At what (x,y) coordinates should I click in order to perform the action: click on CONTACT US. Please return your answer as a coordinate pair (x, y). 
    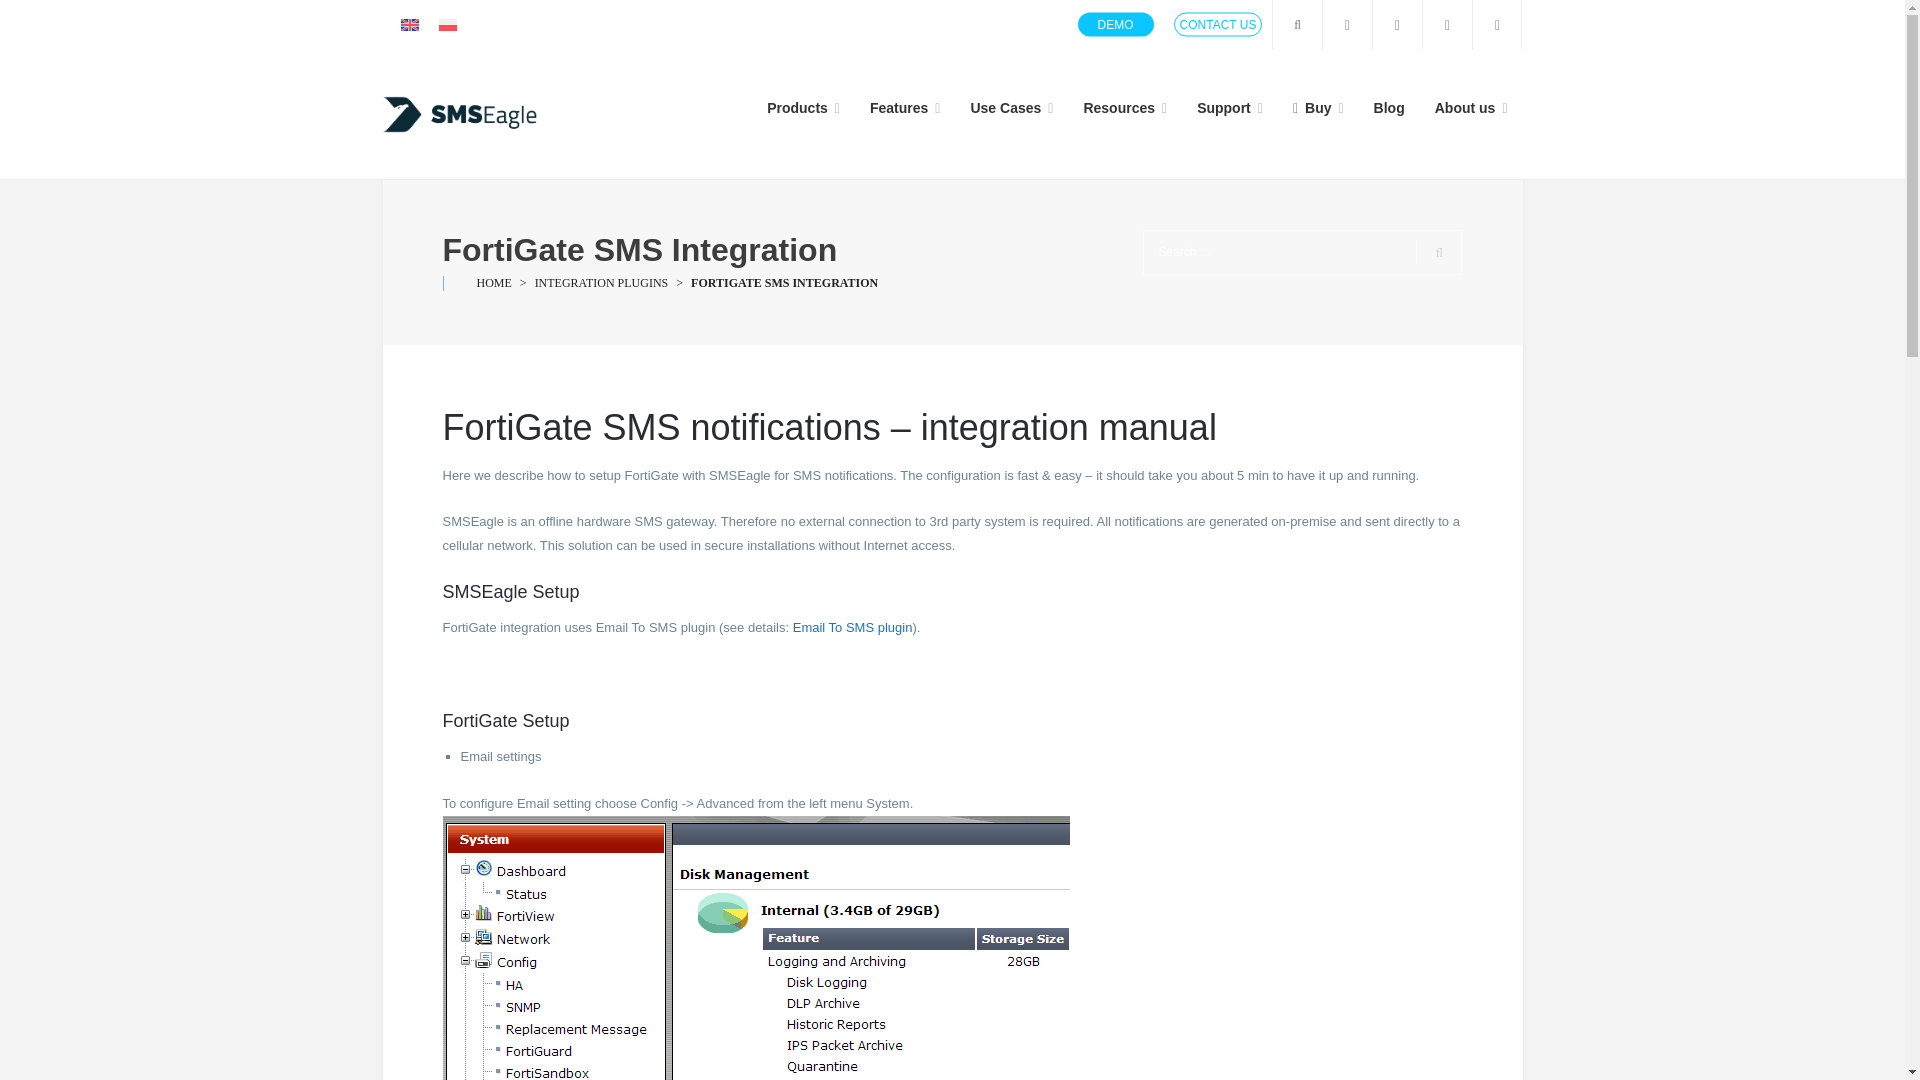
    Looking at the image, I should click on (1218, 24).